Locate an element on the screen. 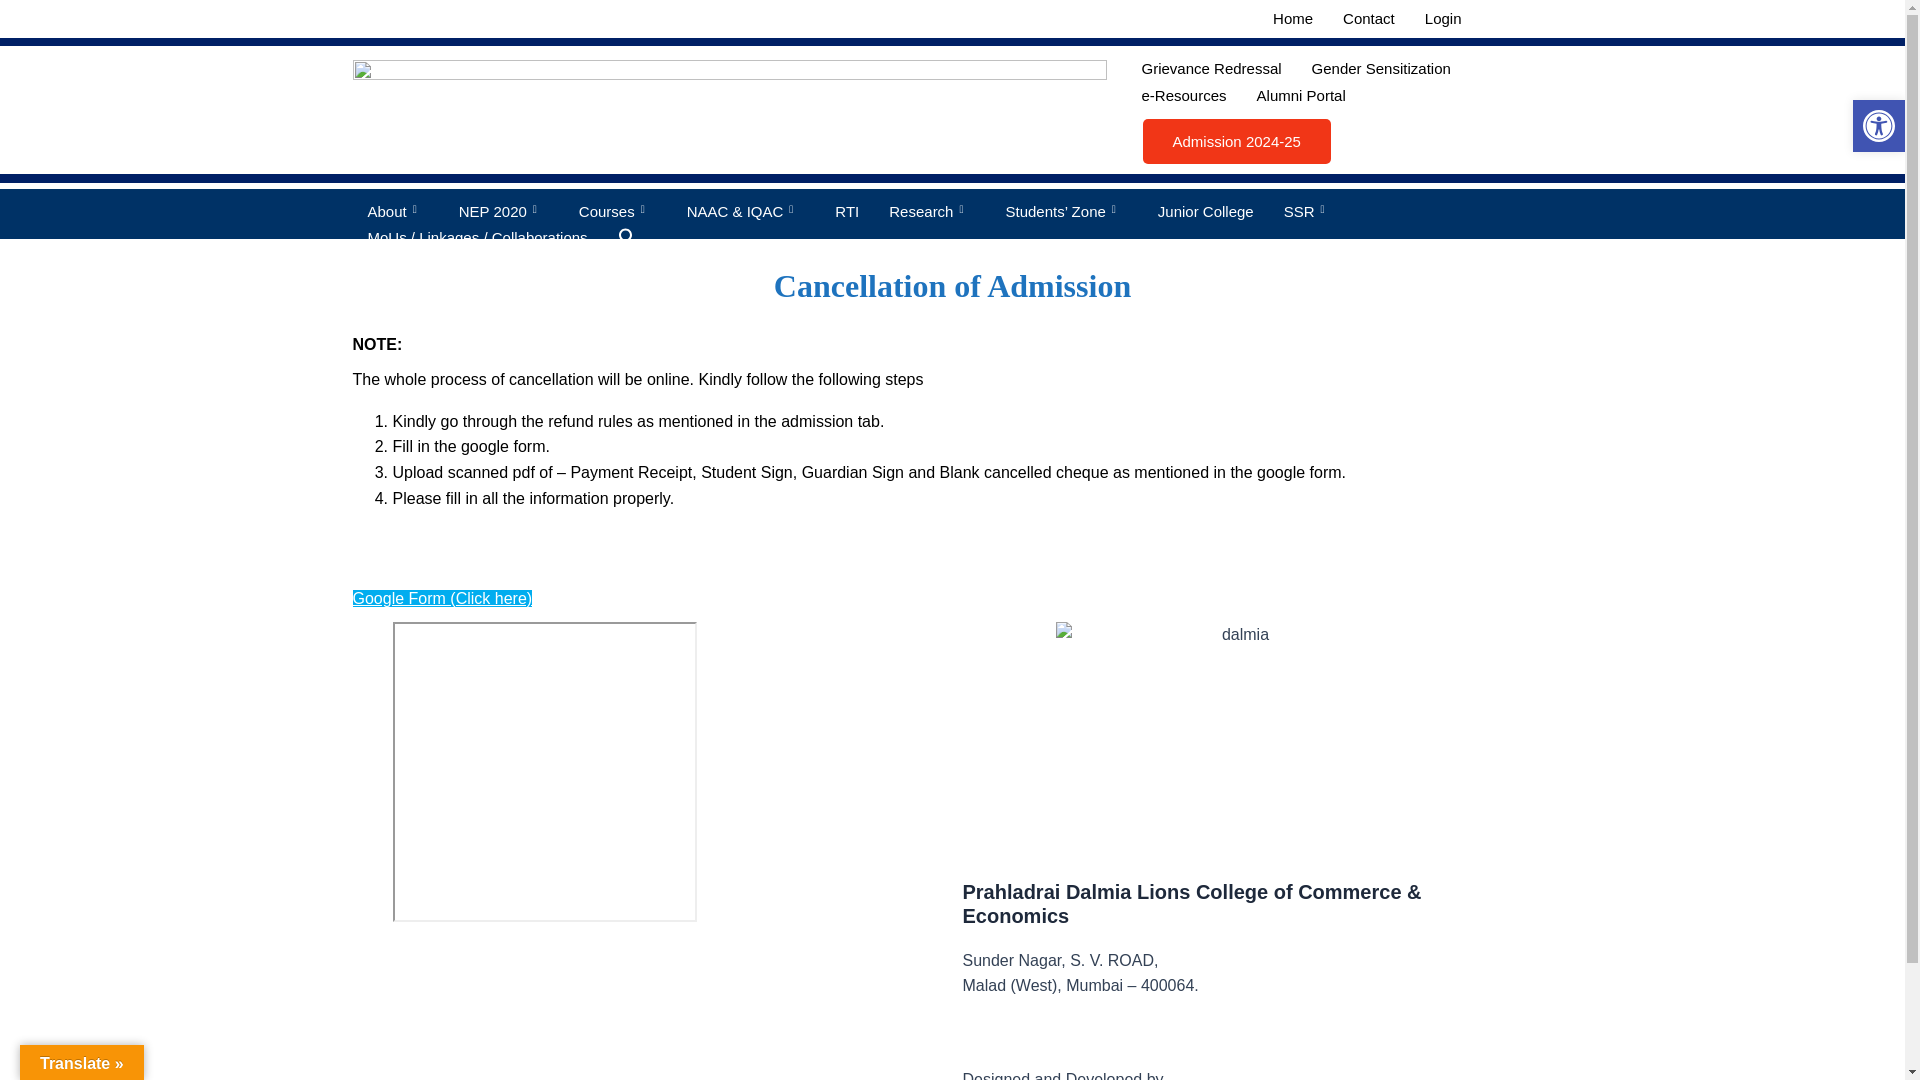 The image size is (1920, 1080). Courses is located at coordinates (618, 211).